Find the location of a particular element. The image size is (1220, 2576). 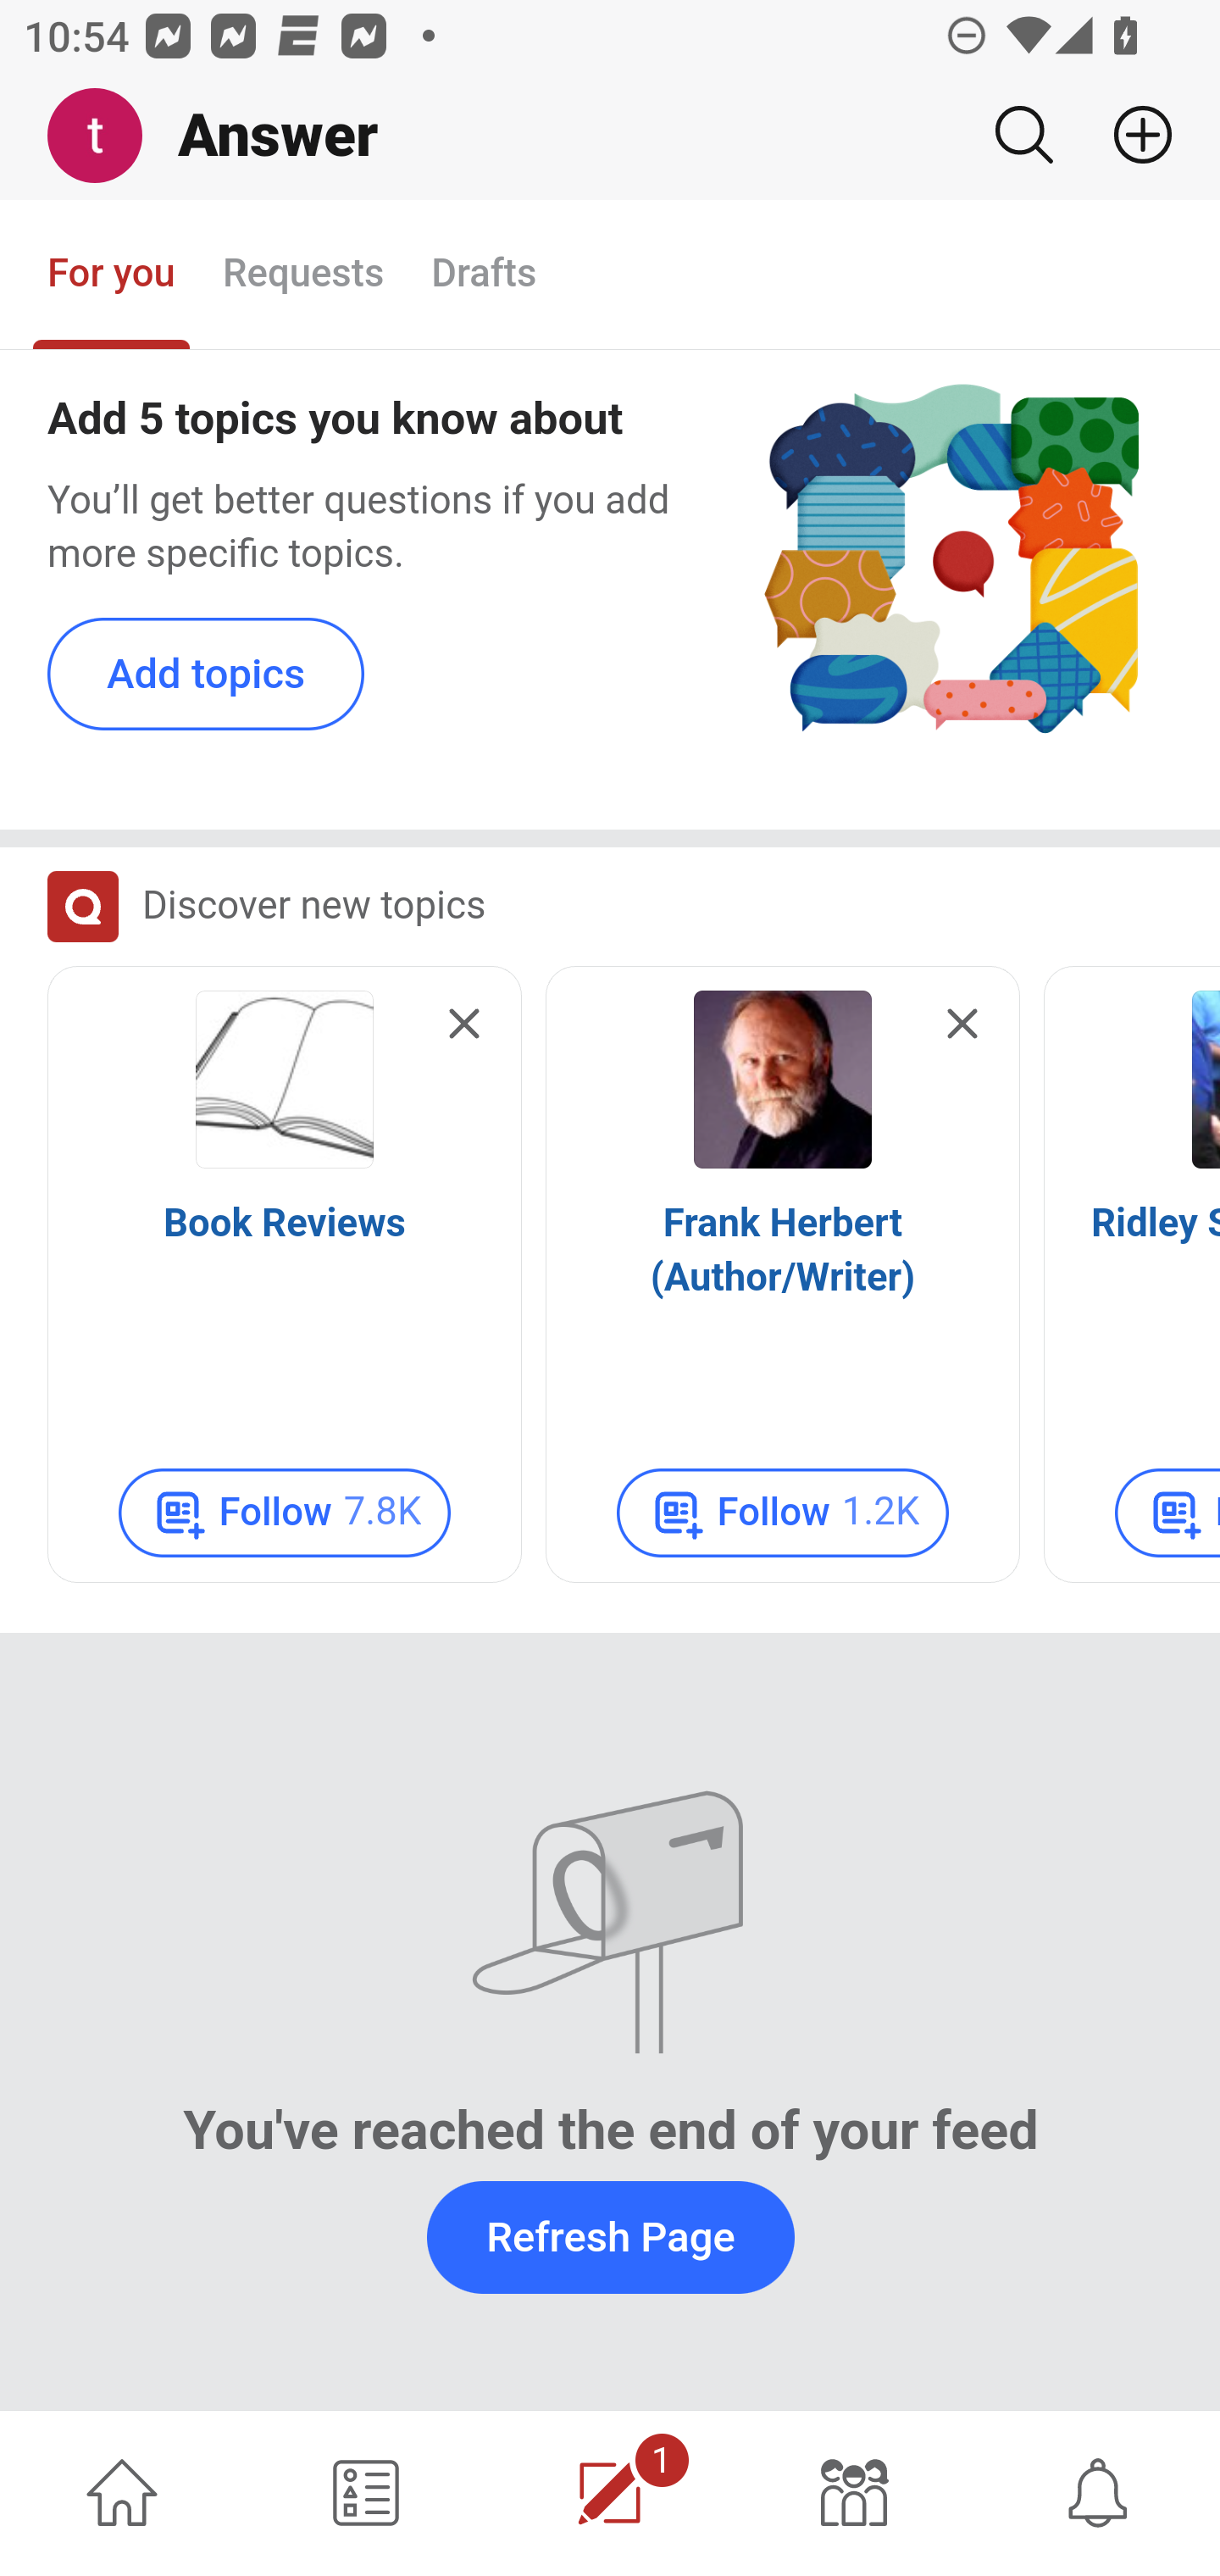

Icon for Frank Herbert (Author/Writer) is located at coordinates (783, 1081).